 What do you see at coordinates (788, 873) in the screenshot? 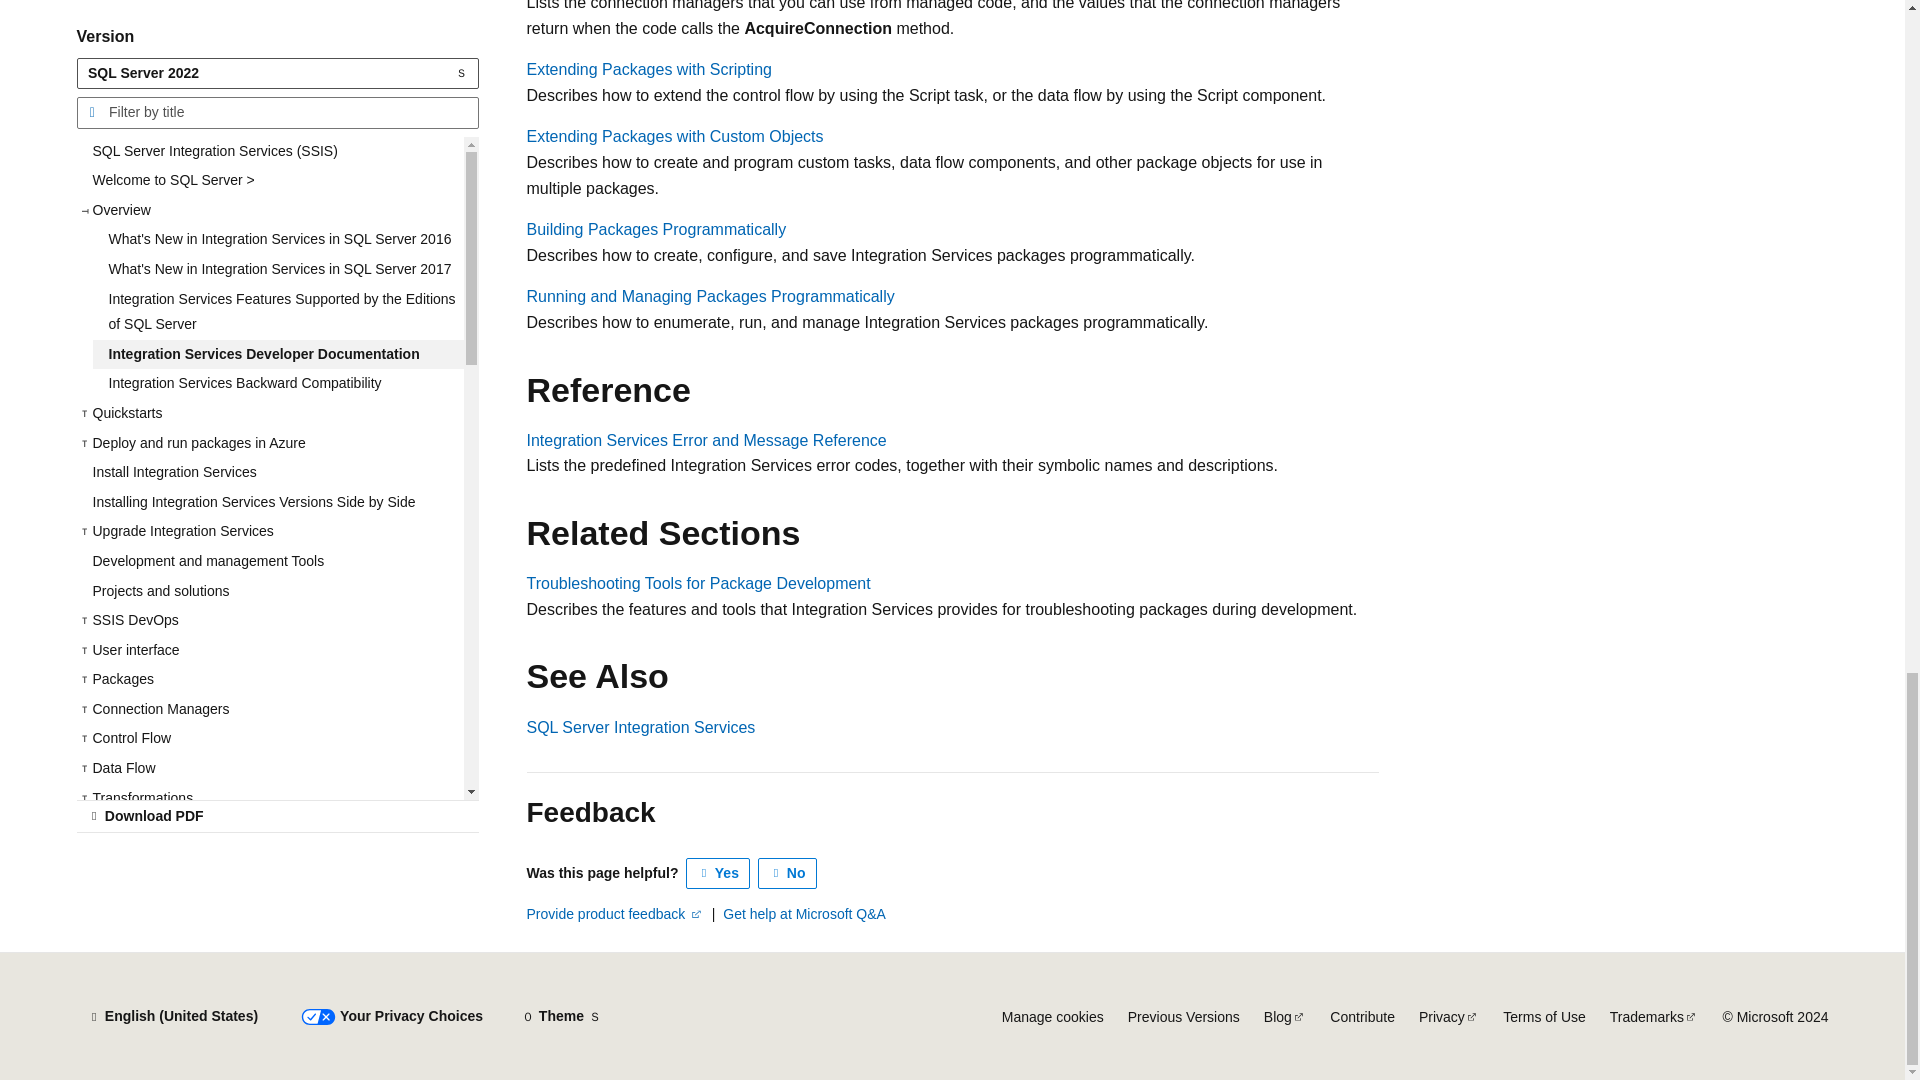
I see `This article is not helpful` at bounding box center [788, 873].